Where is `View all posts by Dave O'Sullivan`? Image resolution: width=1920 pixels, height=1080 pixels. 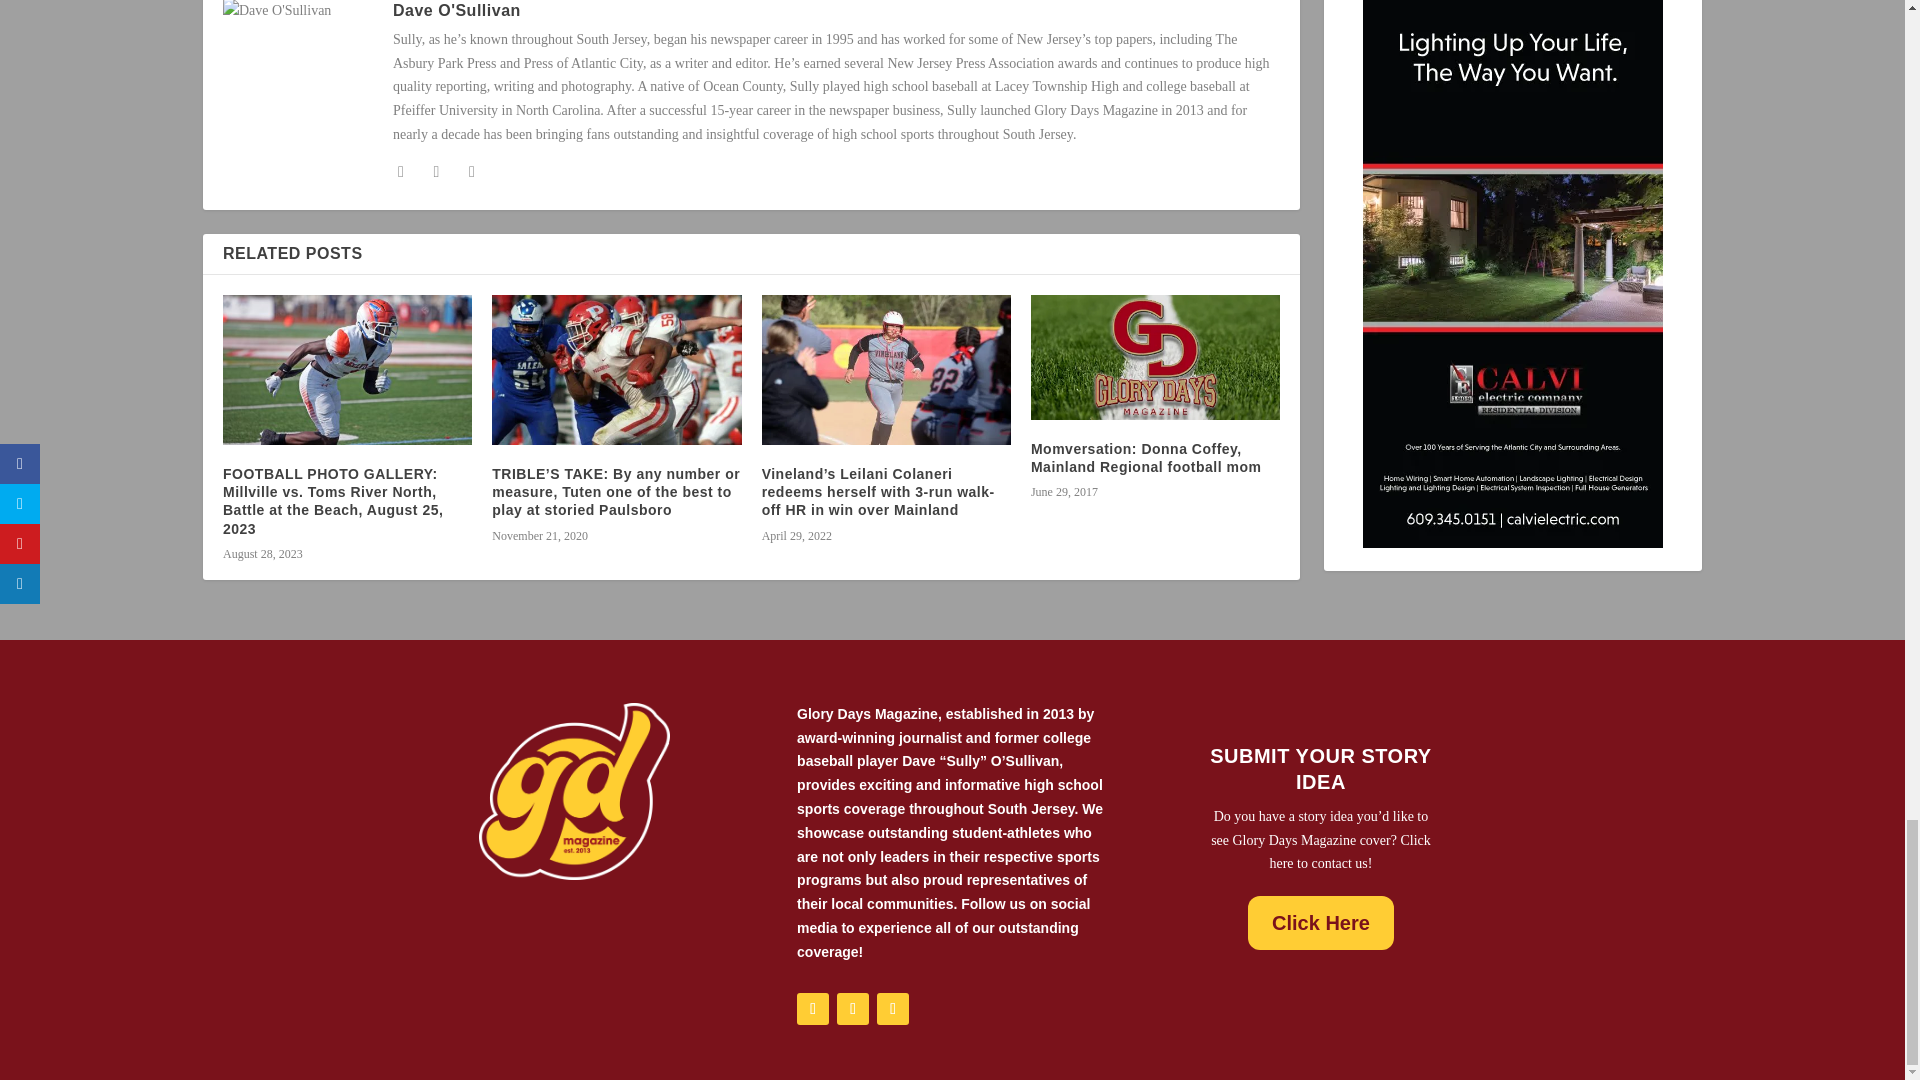 View all posts by Dave O'Sullivan is located at coordinates (456, 10).